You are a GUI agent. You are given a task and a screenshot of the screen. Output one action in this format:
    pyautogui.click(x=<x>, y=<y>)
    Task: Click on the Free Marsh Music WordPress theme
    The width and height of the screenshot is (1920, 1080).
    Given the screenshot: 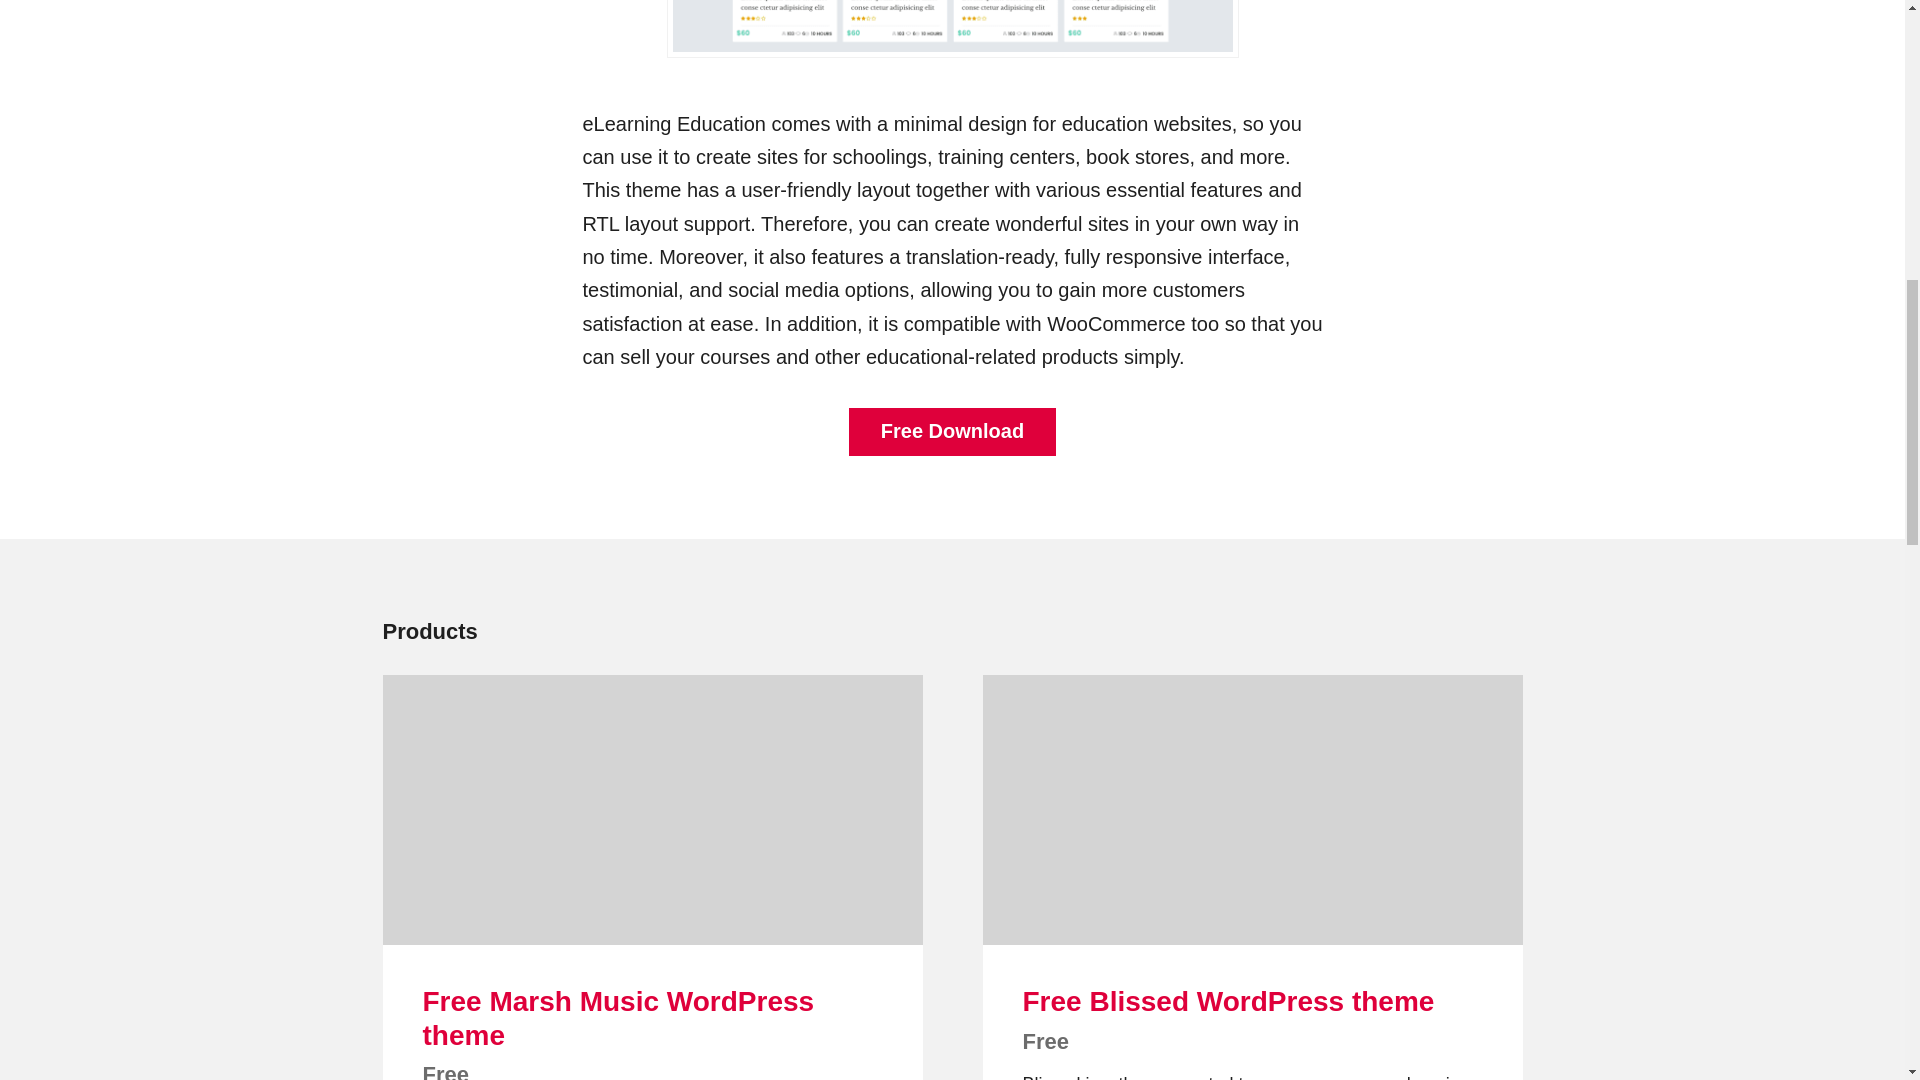 What is the action you would take?
    pyautogui.click(x=618, y=1018)
    